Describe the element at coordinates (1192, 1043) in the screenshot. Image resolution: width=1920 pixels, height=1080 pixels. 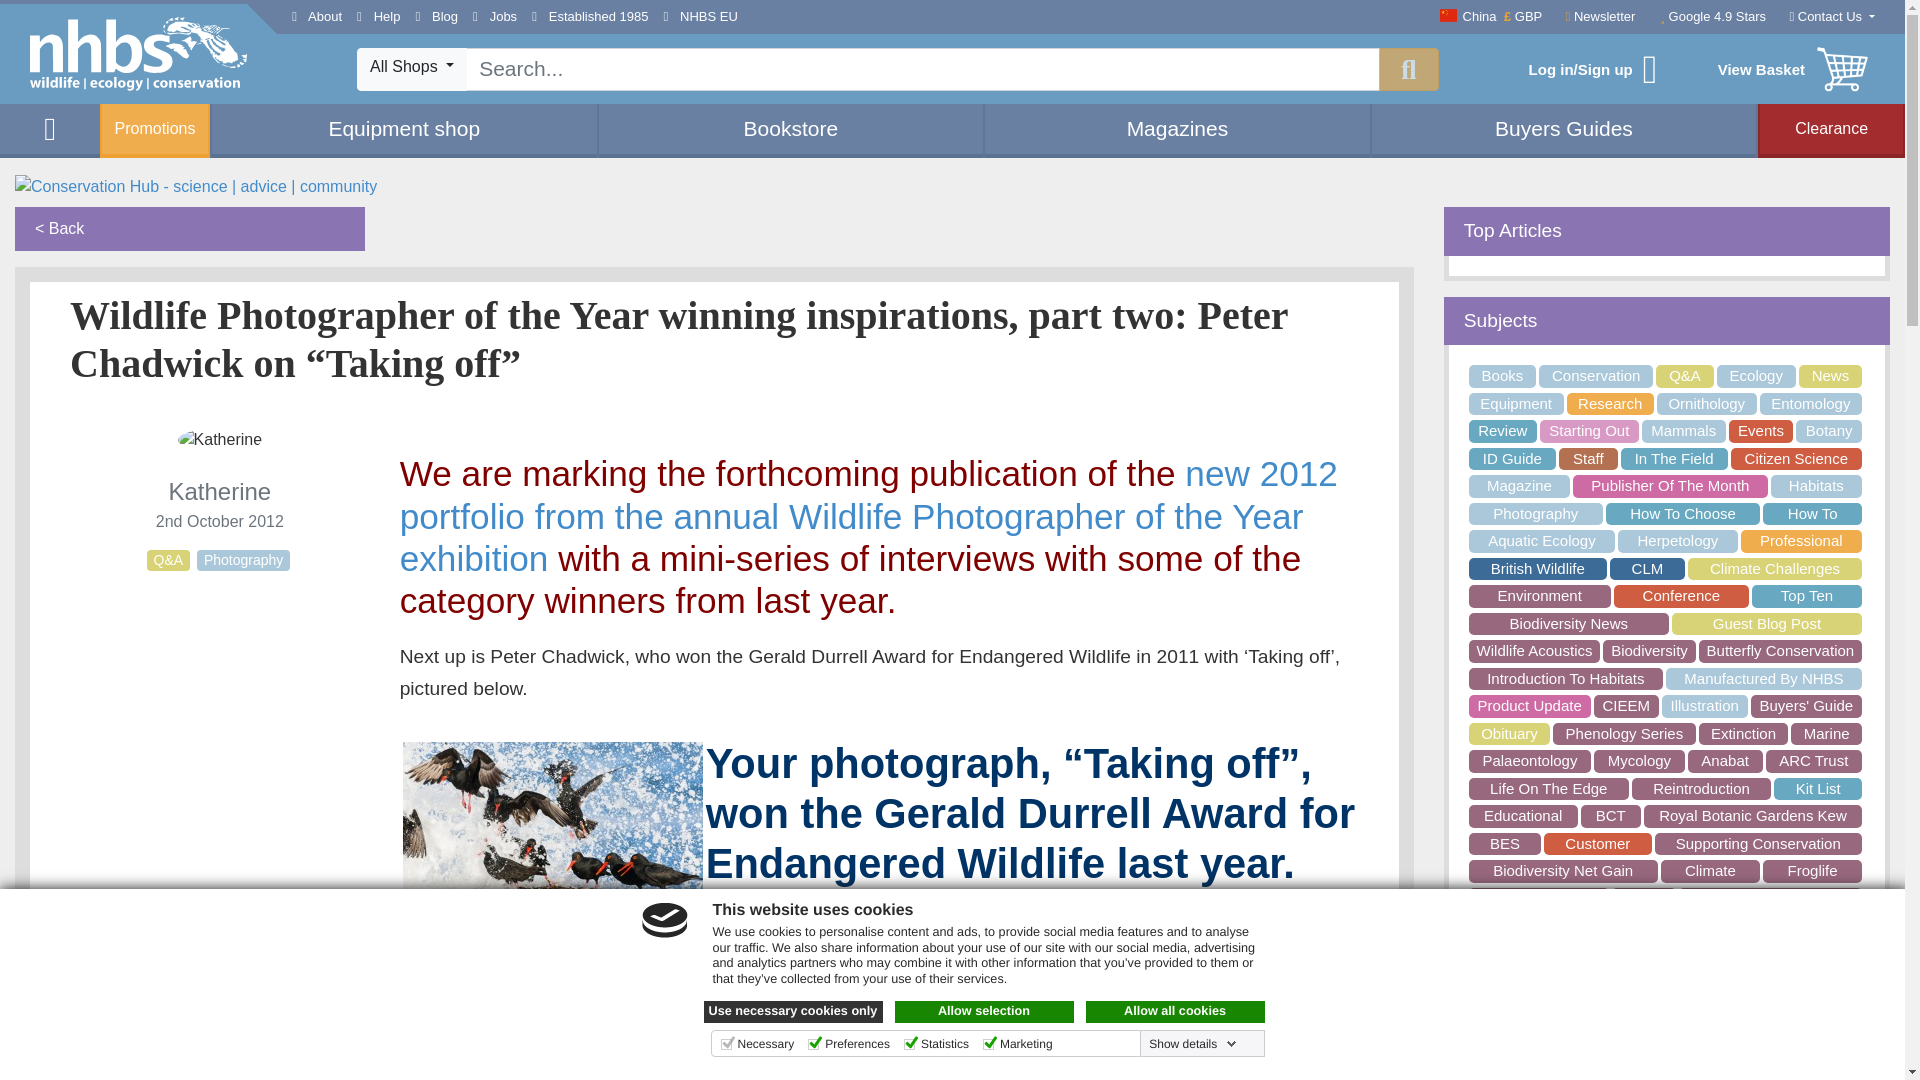
I see `Show details` at that location.